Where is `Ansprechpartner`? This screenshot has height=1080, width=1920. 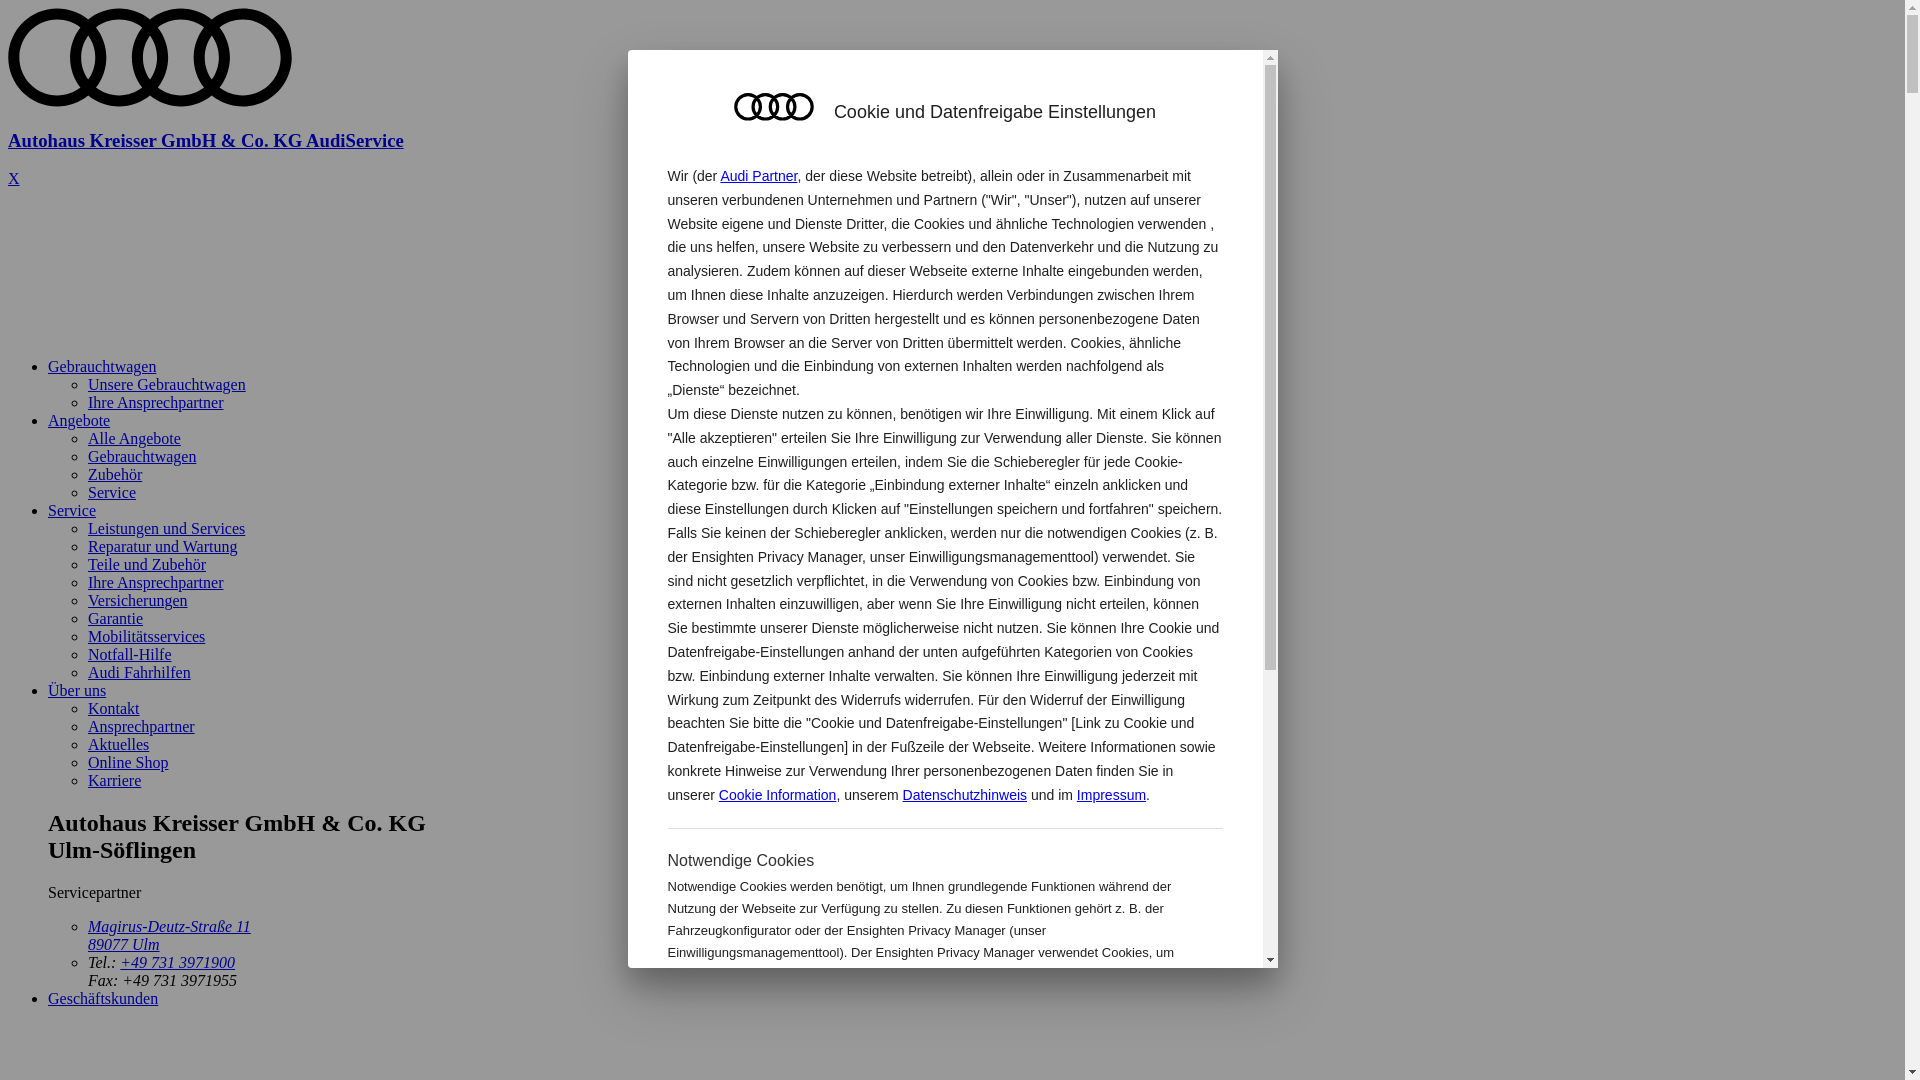
Ansprechpartner is located at coordinates (142, 726).